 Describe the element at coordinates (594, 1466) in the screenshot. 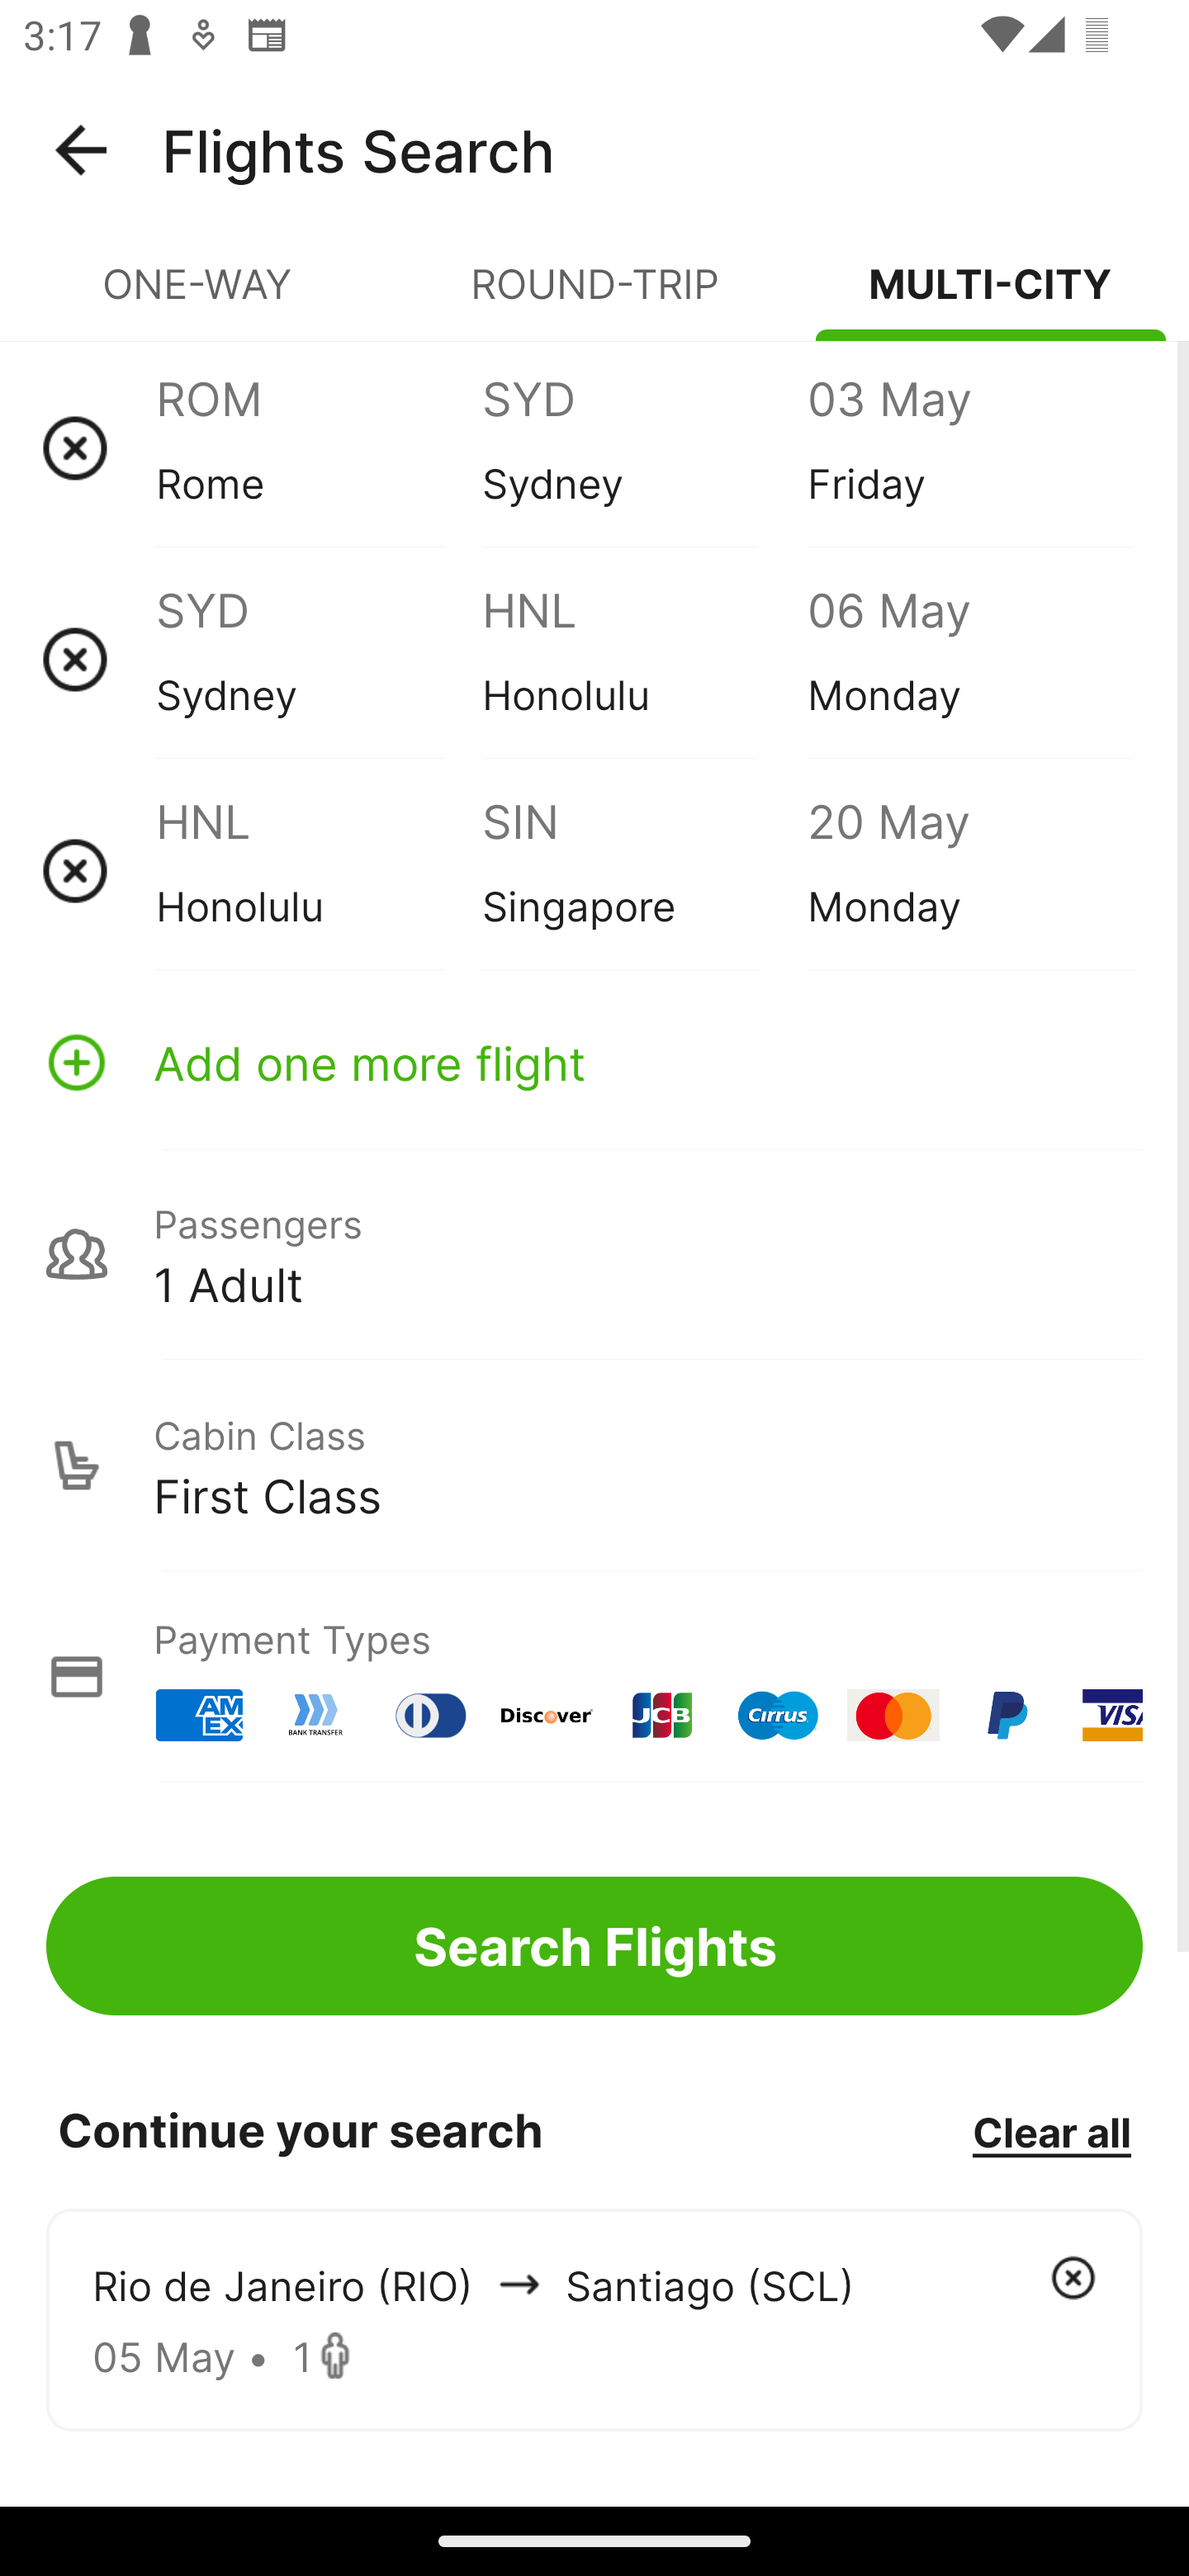

I see `Cabin Class First Class` at that location.